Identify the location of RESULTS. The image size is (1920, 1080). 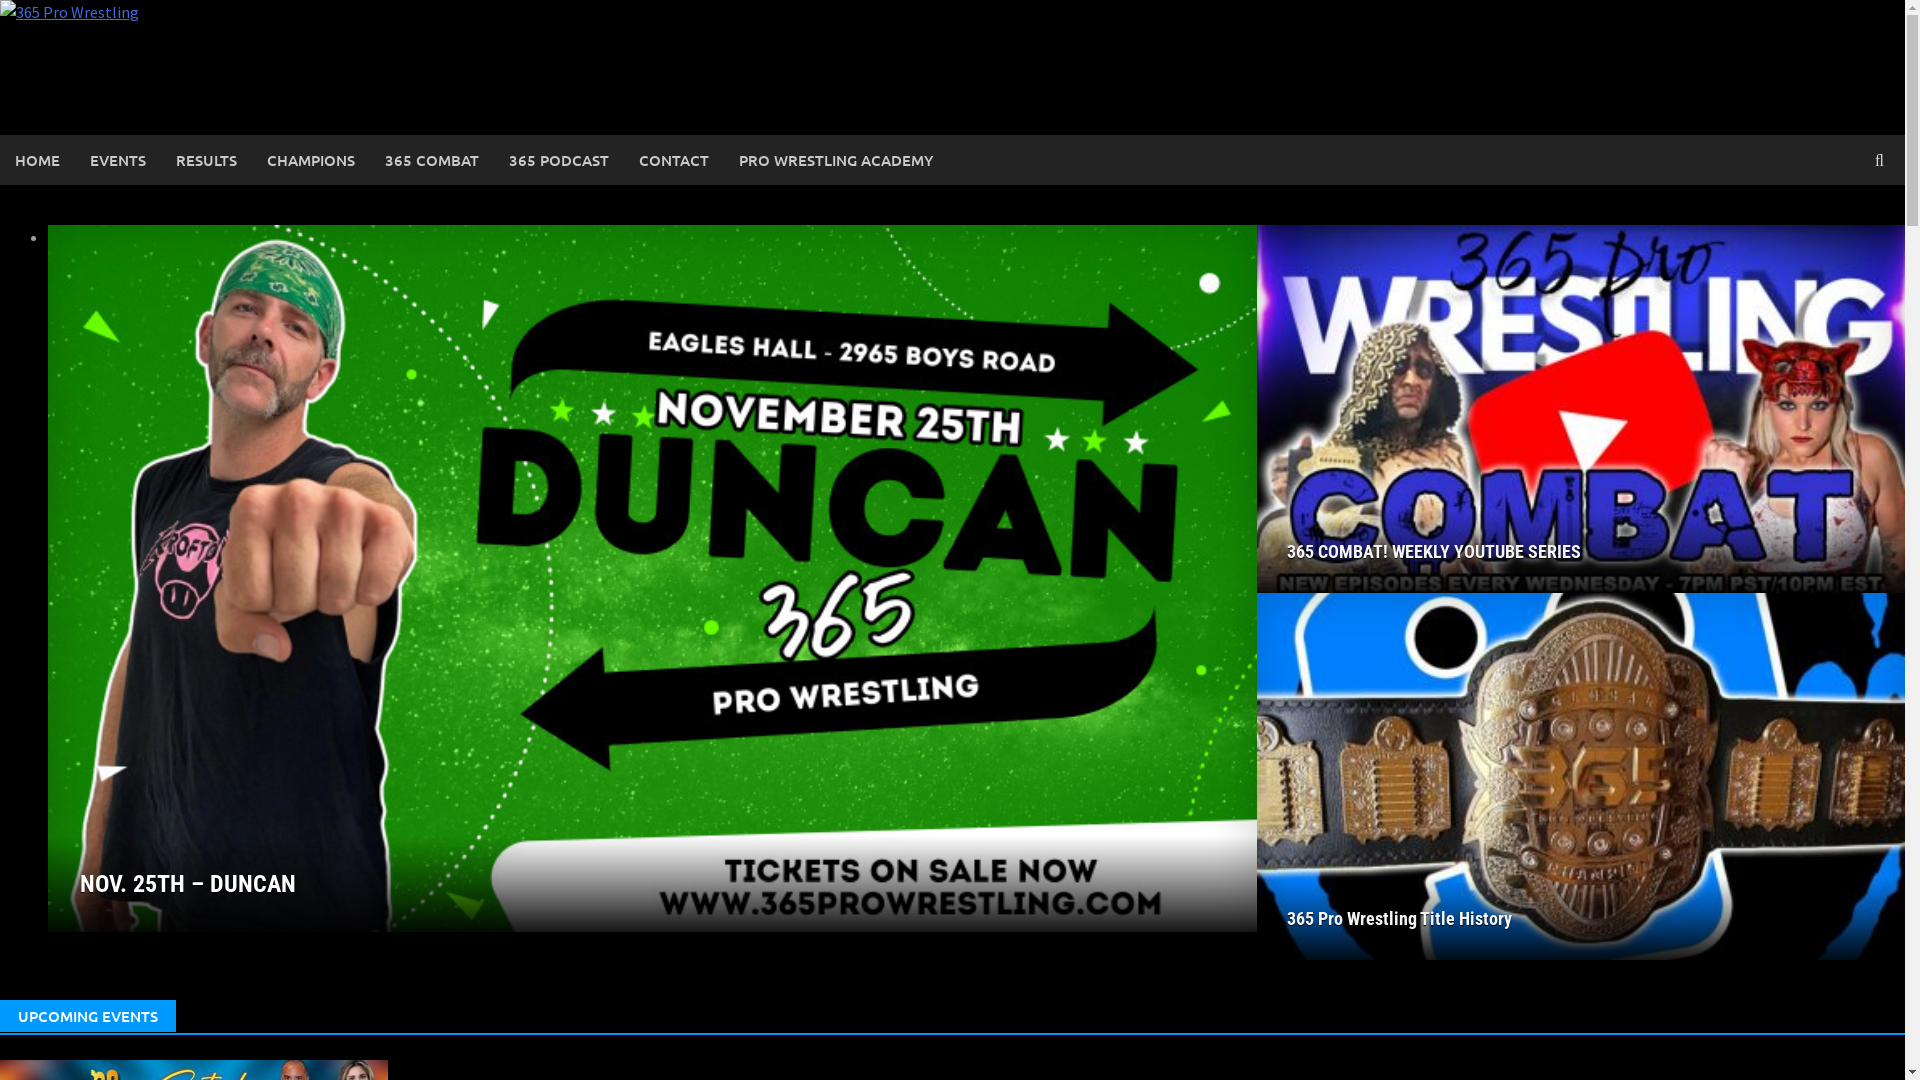
(206, 160).